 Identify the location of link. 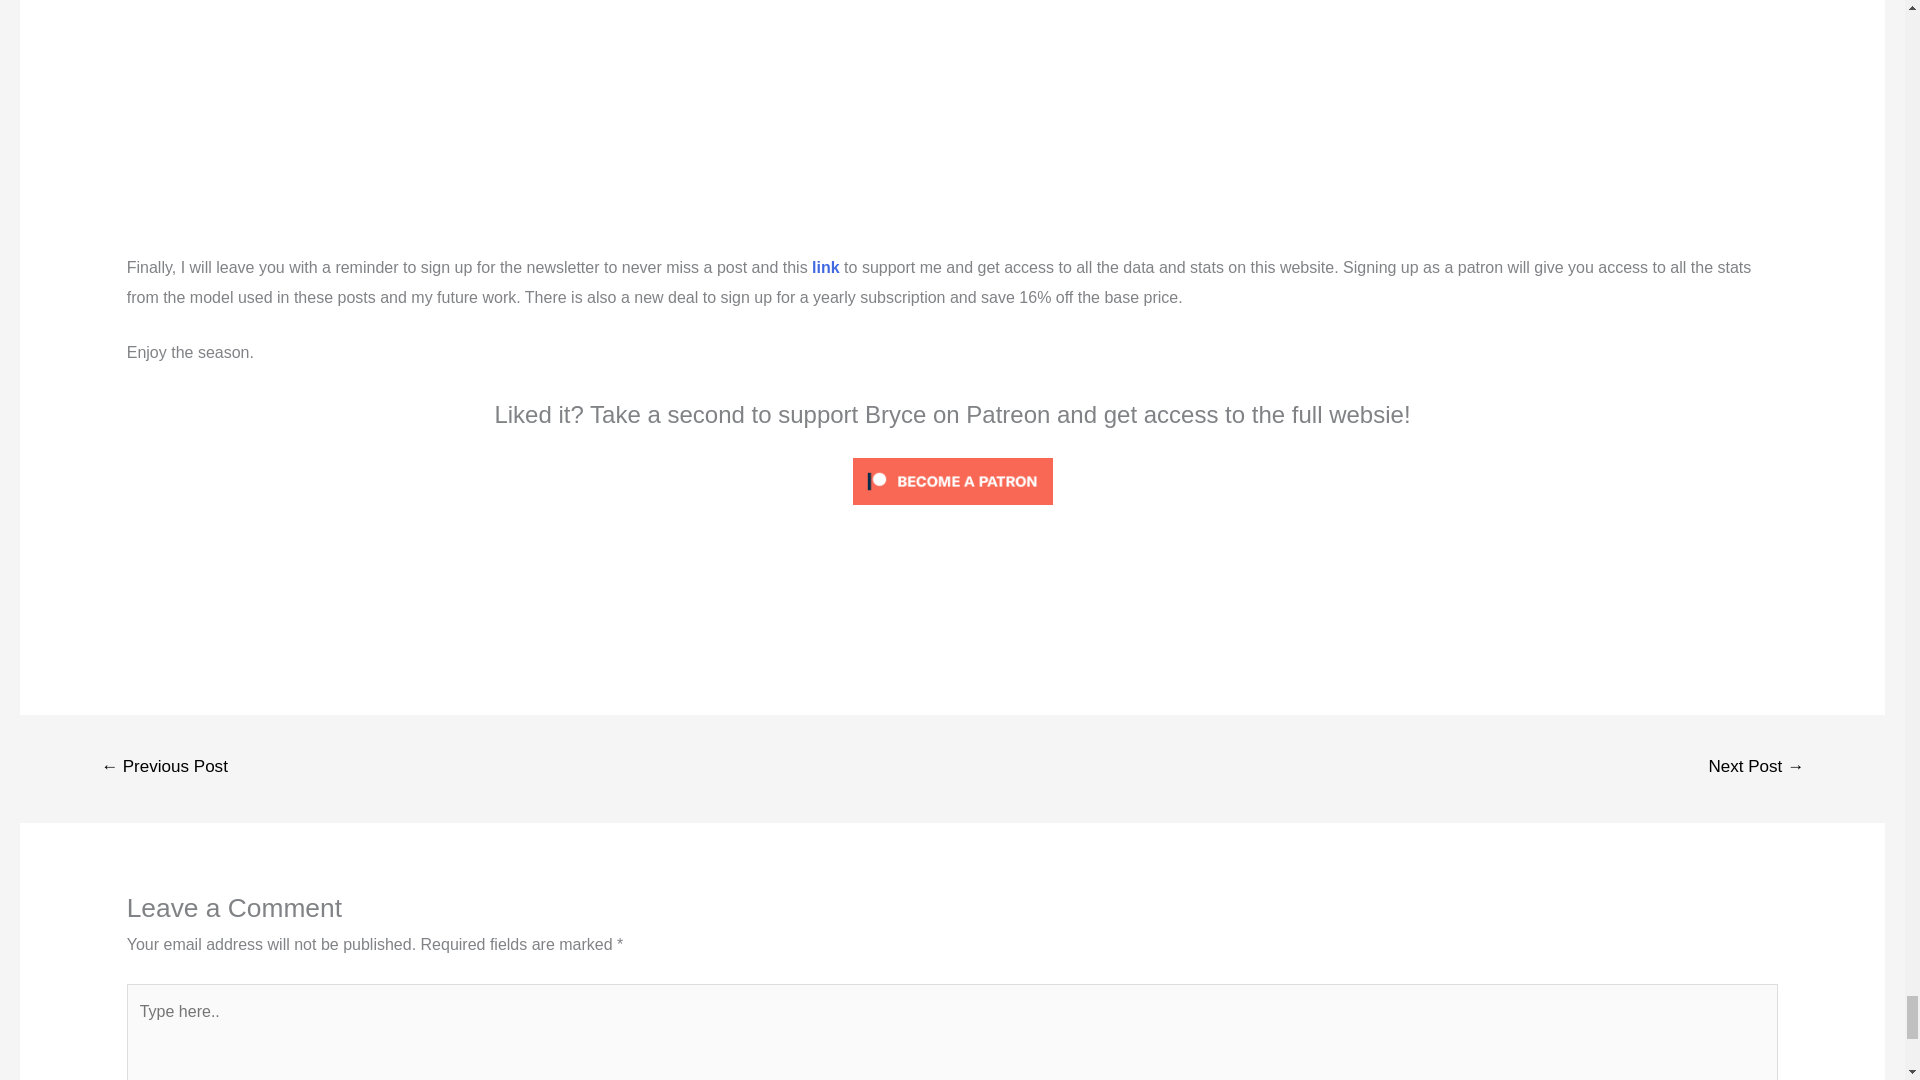
(826, 268).